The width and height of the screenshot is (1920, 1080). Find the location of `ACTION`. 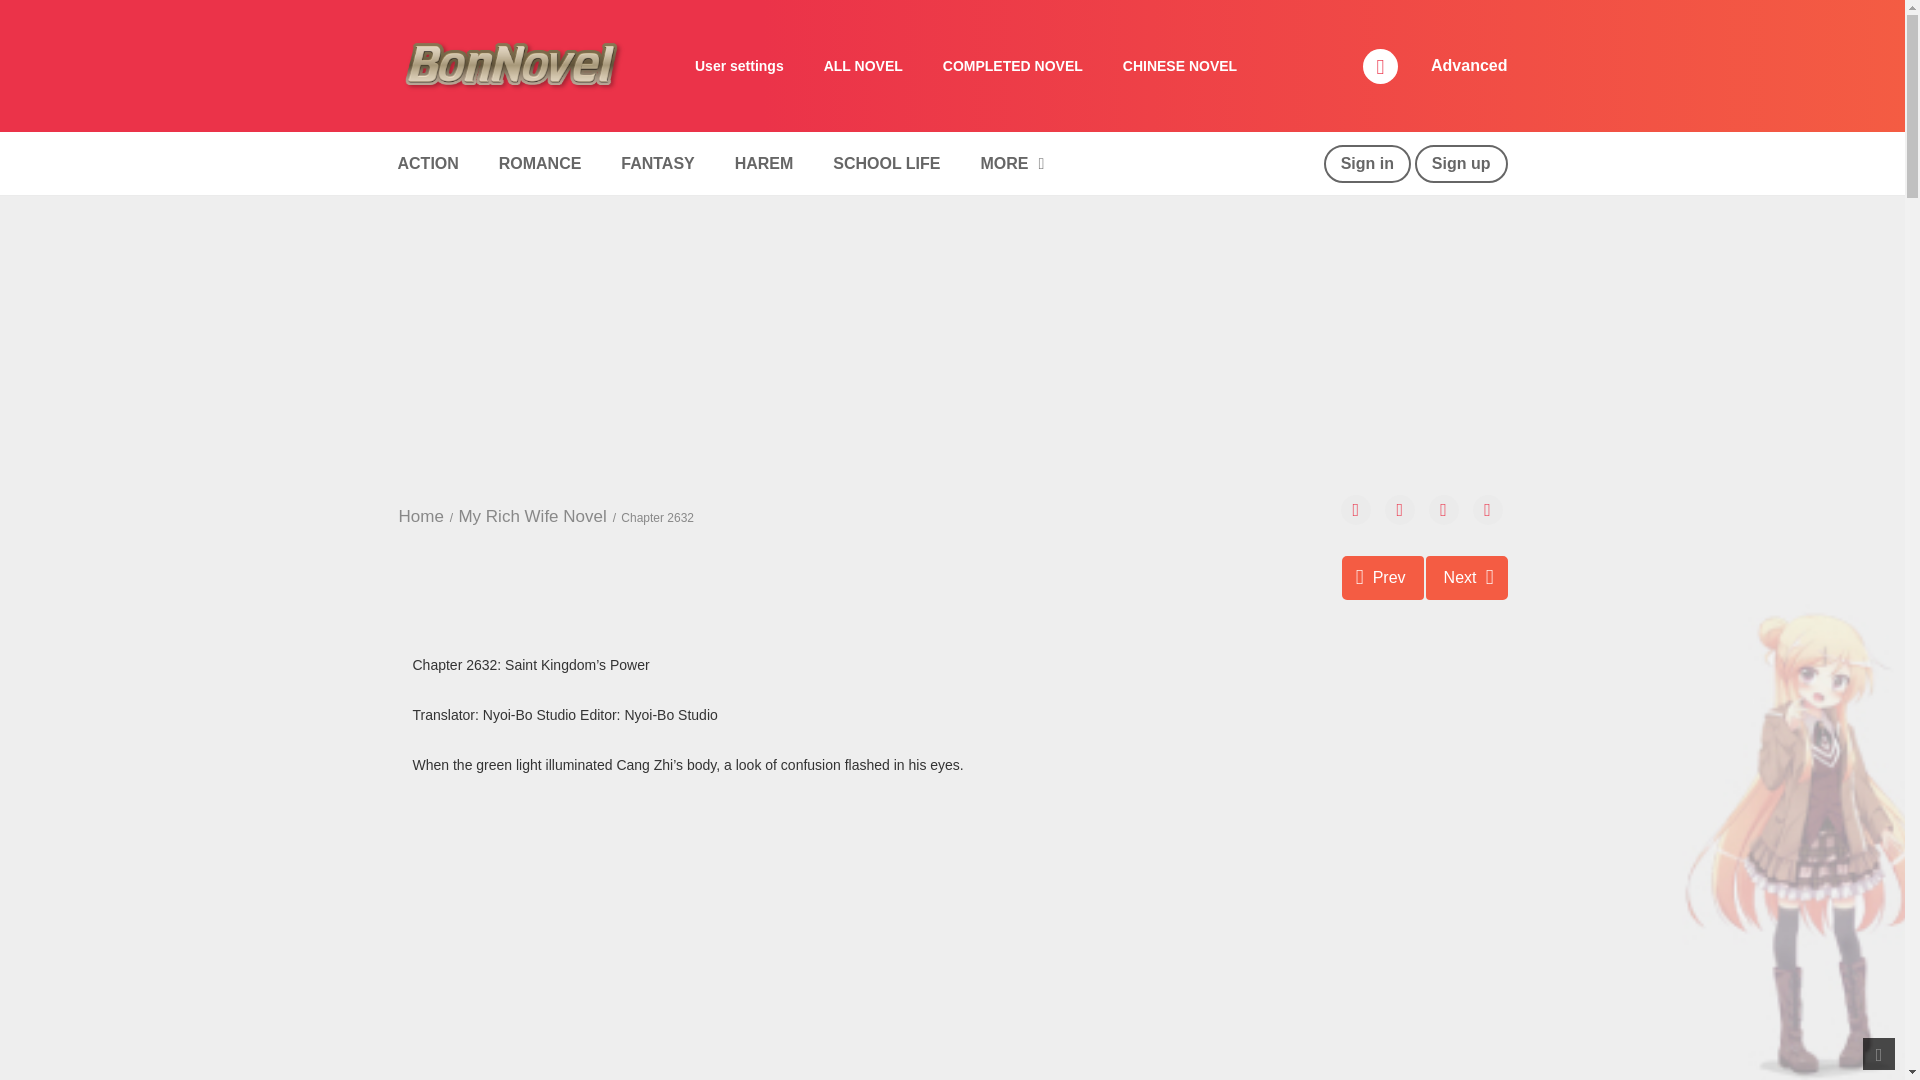

ACTION is located at coordinates (427, 164).